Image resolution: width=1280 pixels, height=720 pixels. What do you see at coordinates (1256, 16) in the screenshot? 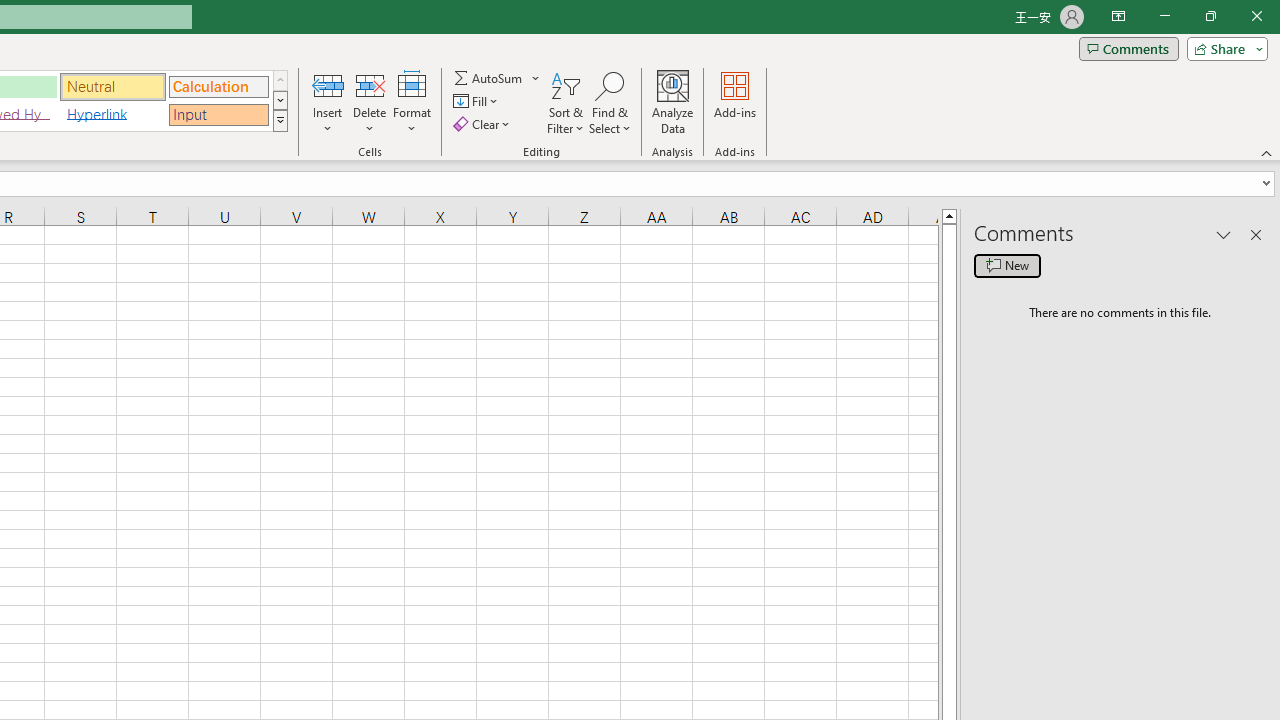
I see `Close` at bounding box center [1256, 16].